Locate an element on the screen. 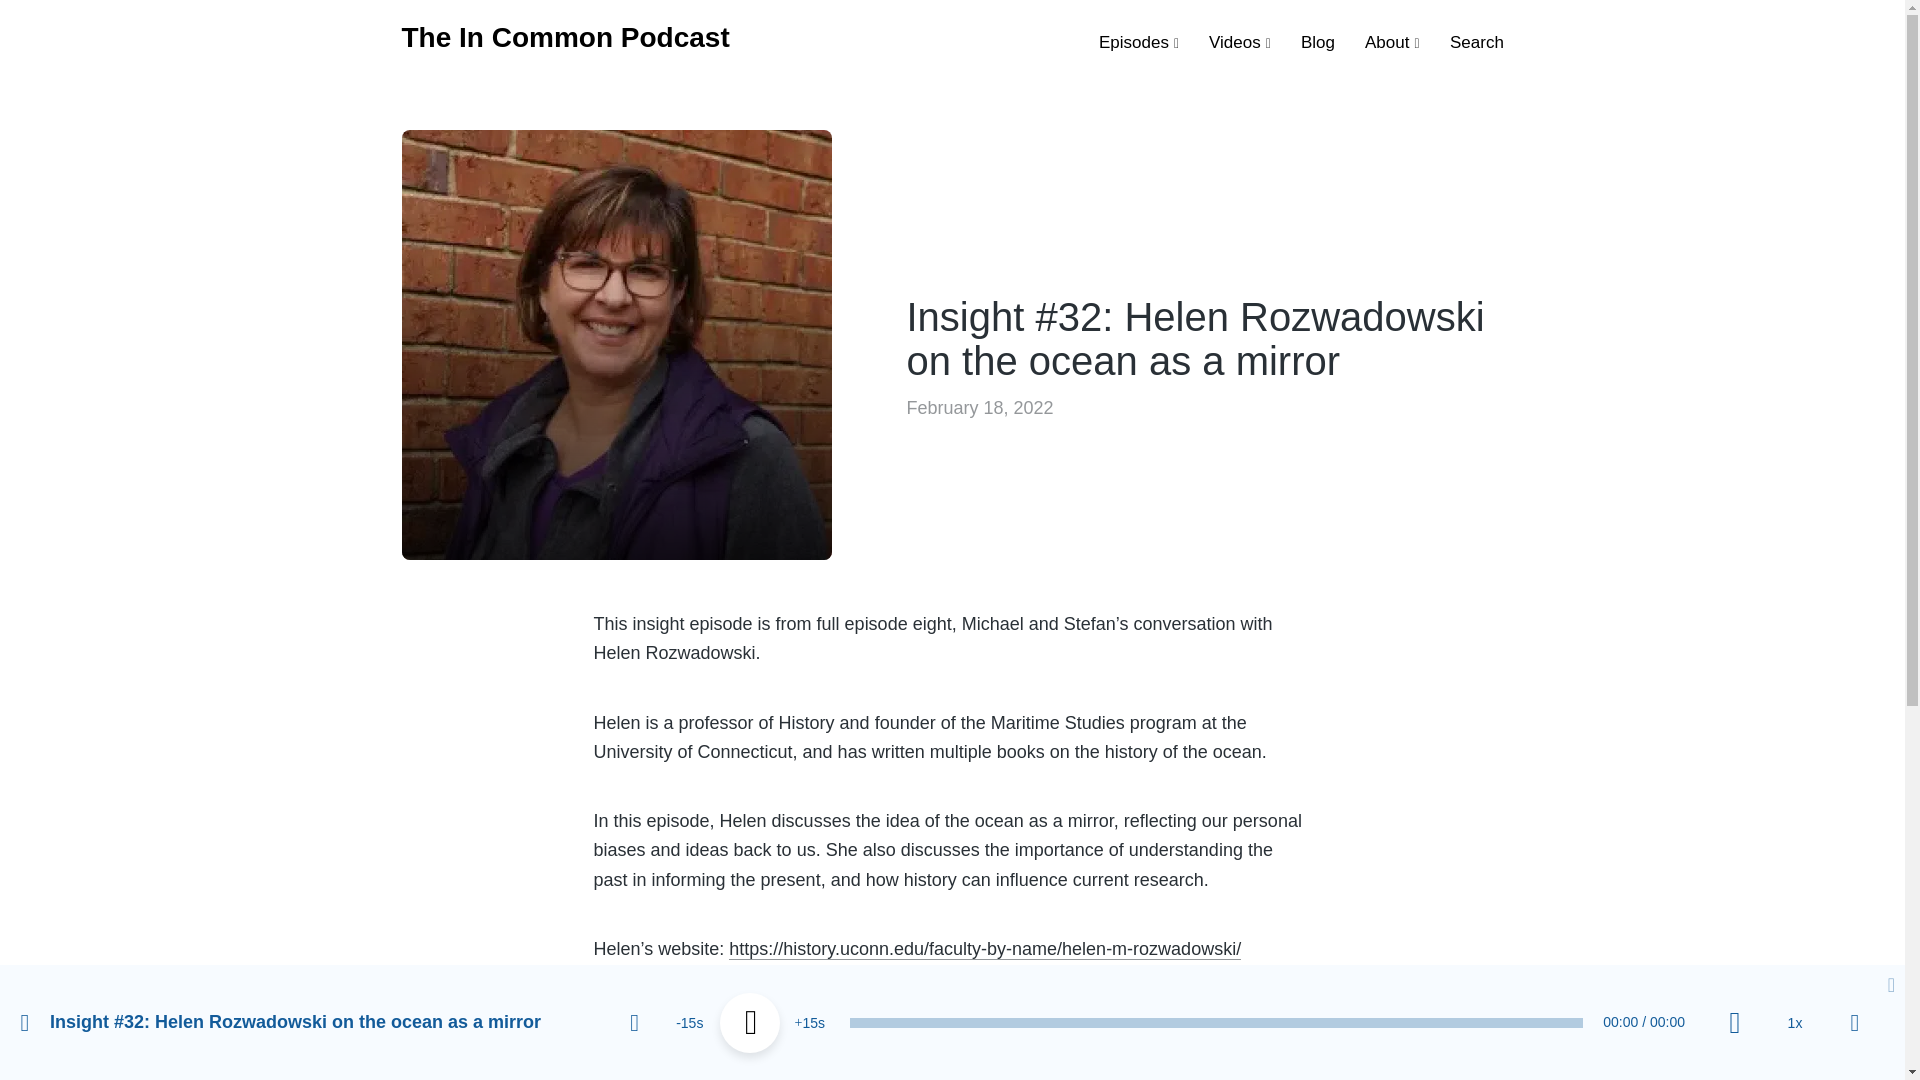  Jump forward 15 seconds is located at coordinates (810, 1022).